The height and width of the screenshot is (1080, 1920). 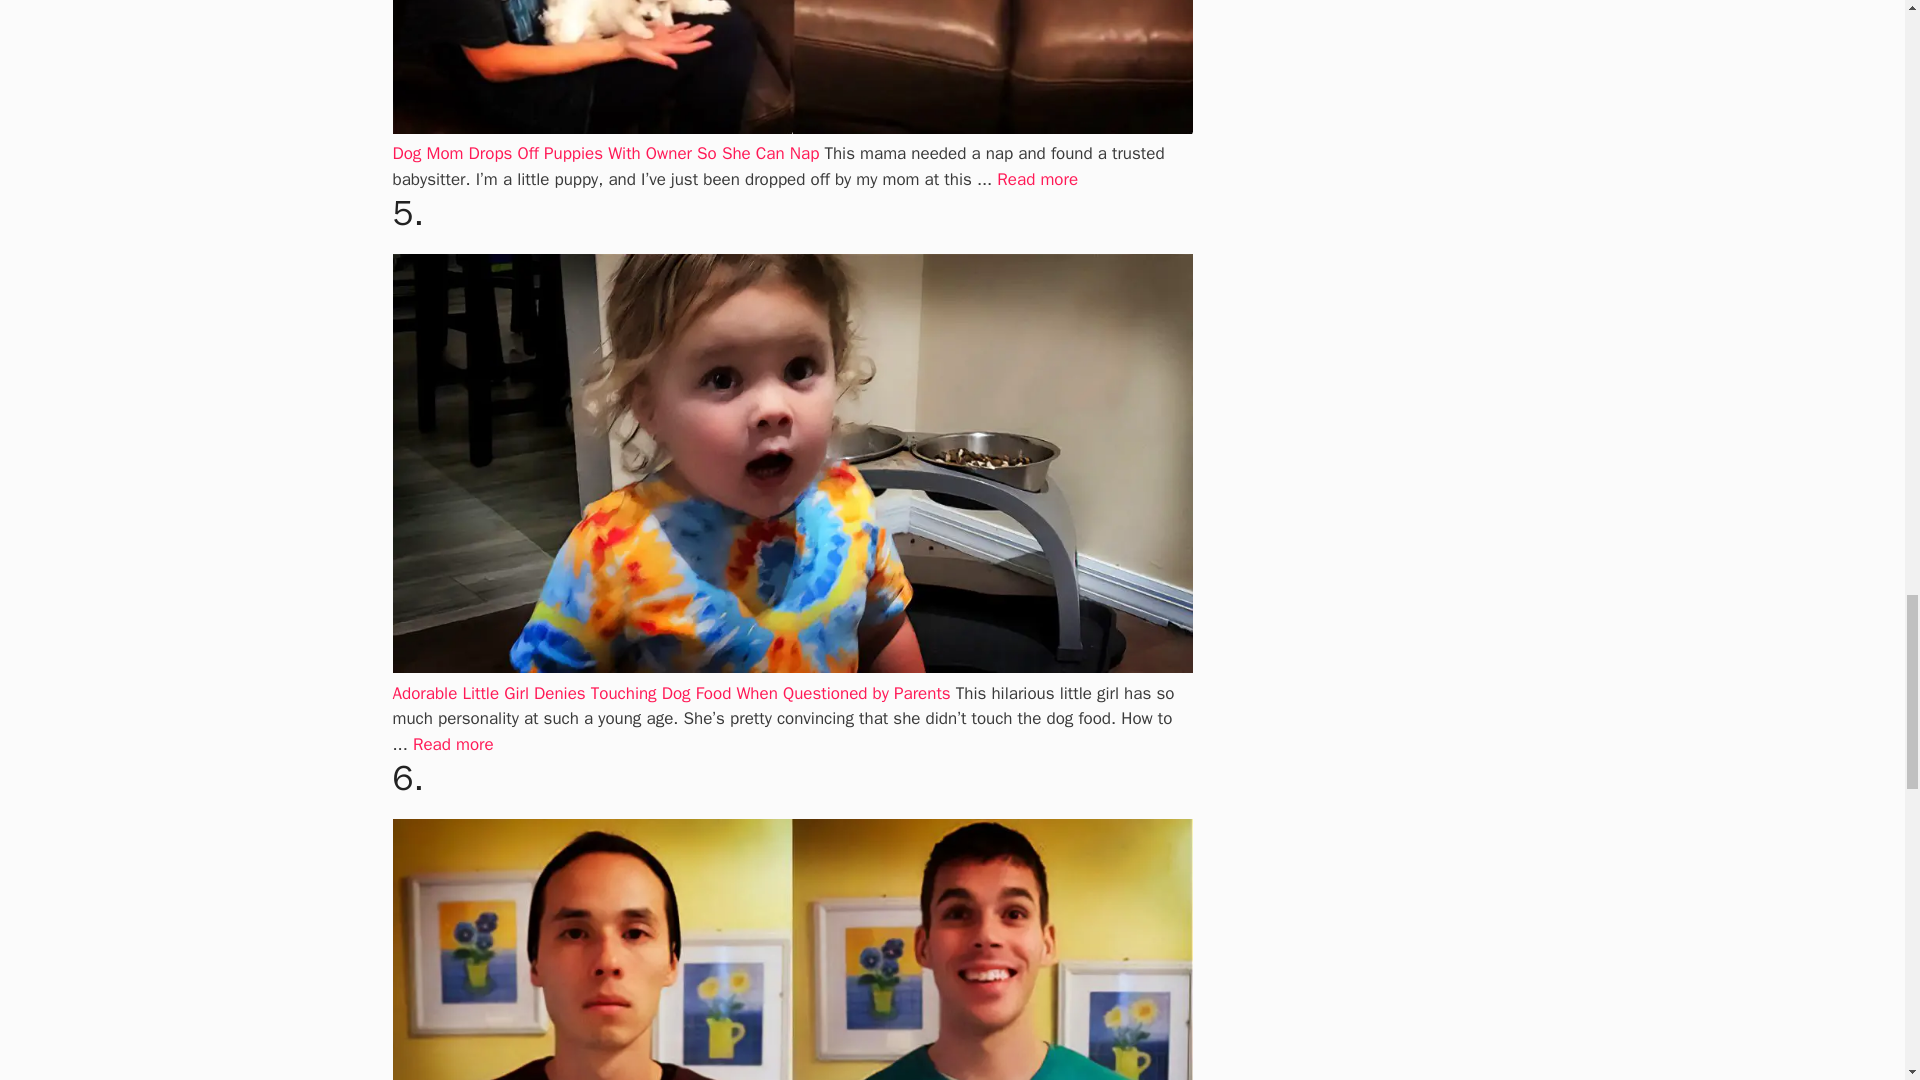 I want to click on Dog Mom Drops Off Puppies With Owner So She Can Nap, so click(x=605, y=153).